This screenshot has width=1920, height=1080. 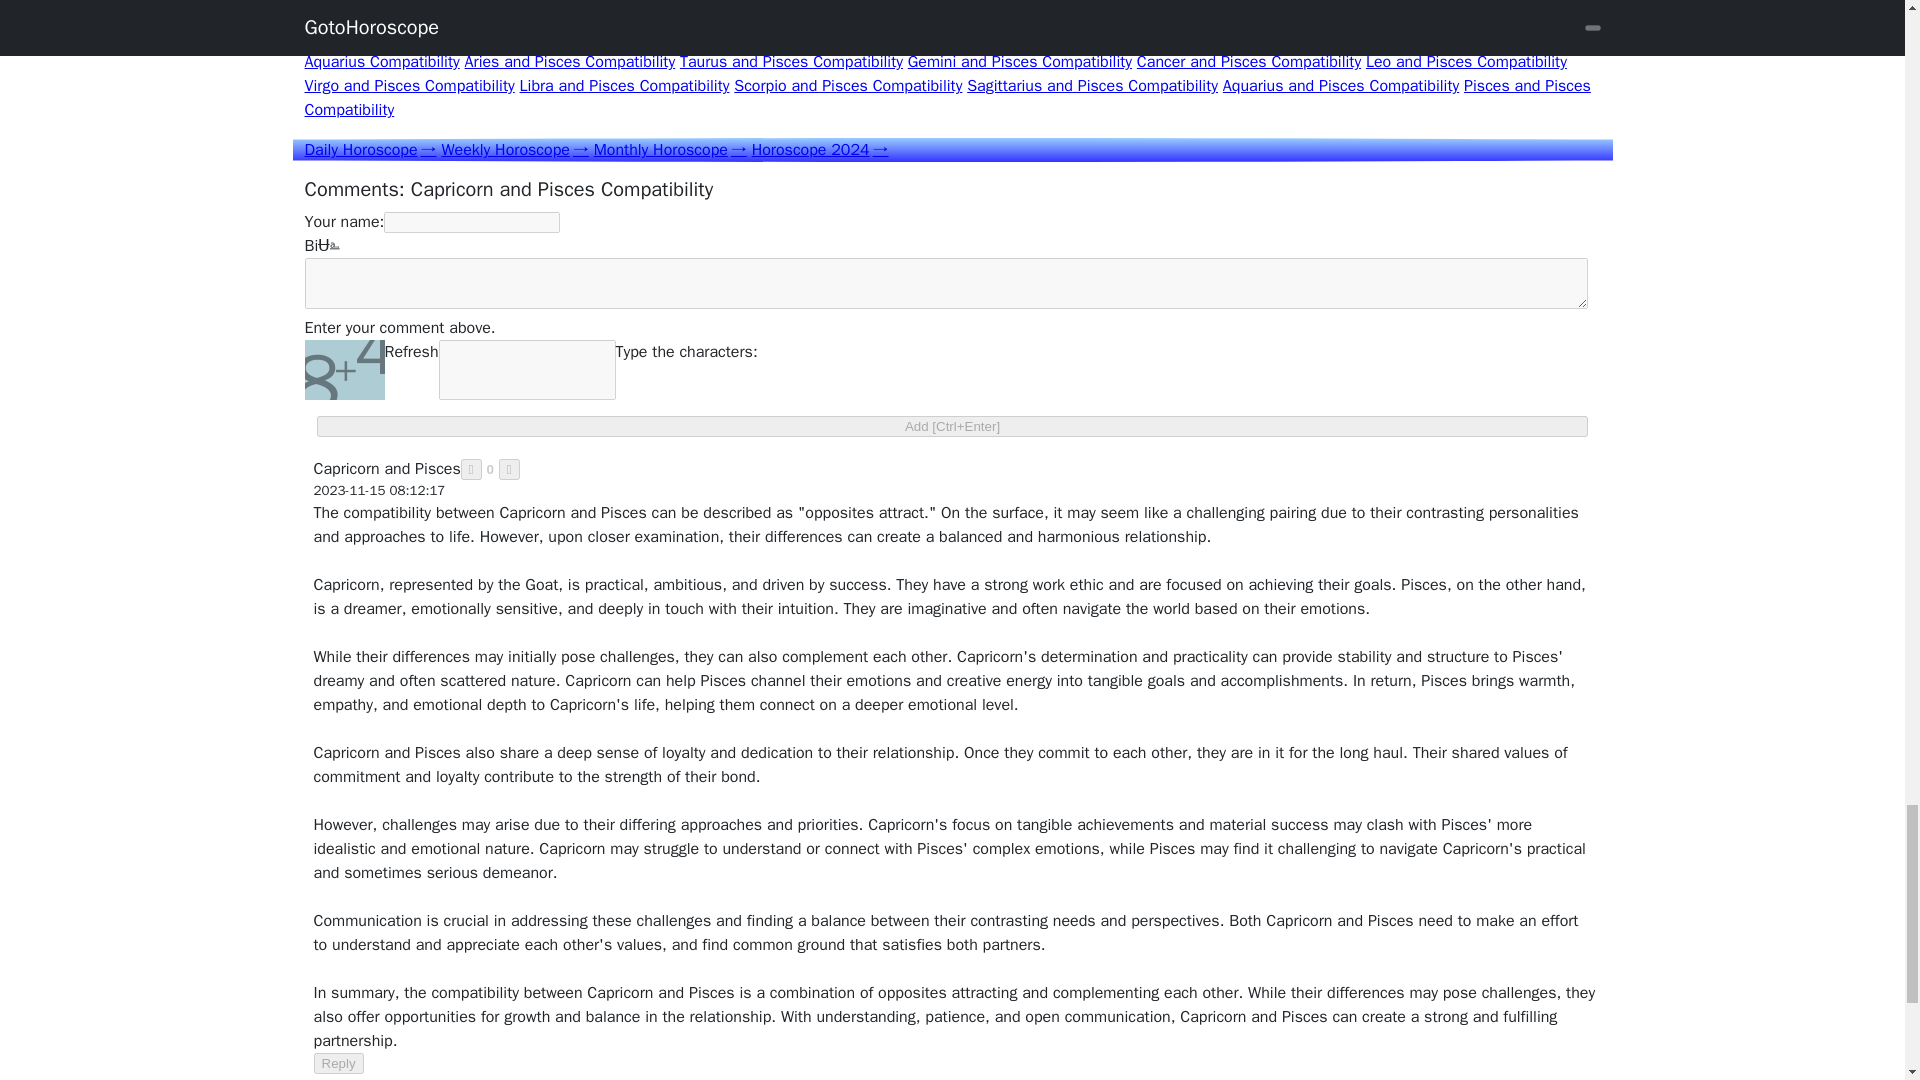 What do you see at coordinates (1092, 86) in the screenshot?
I see `Sagittarius and Pisces Compatibility` at bounding box center [1092, 86].